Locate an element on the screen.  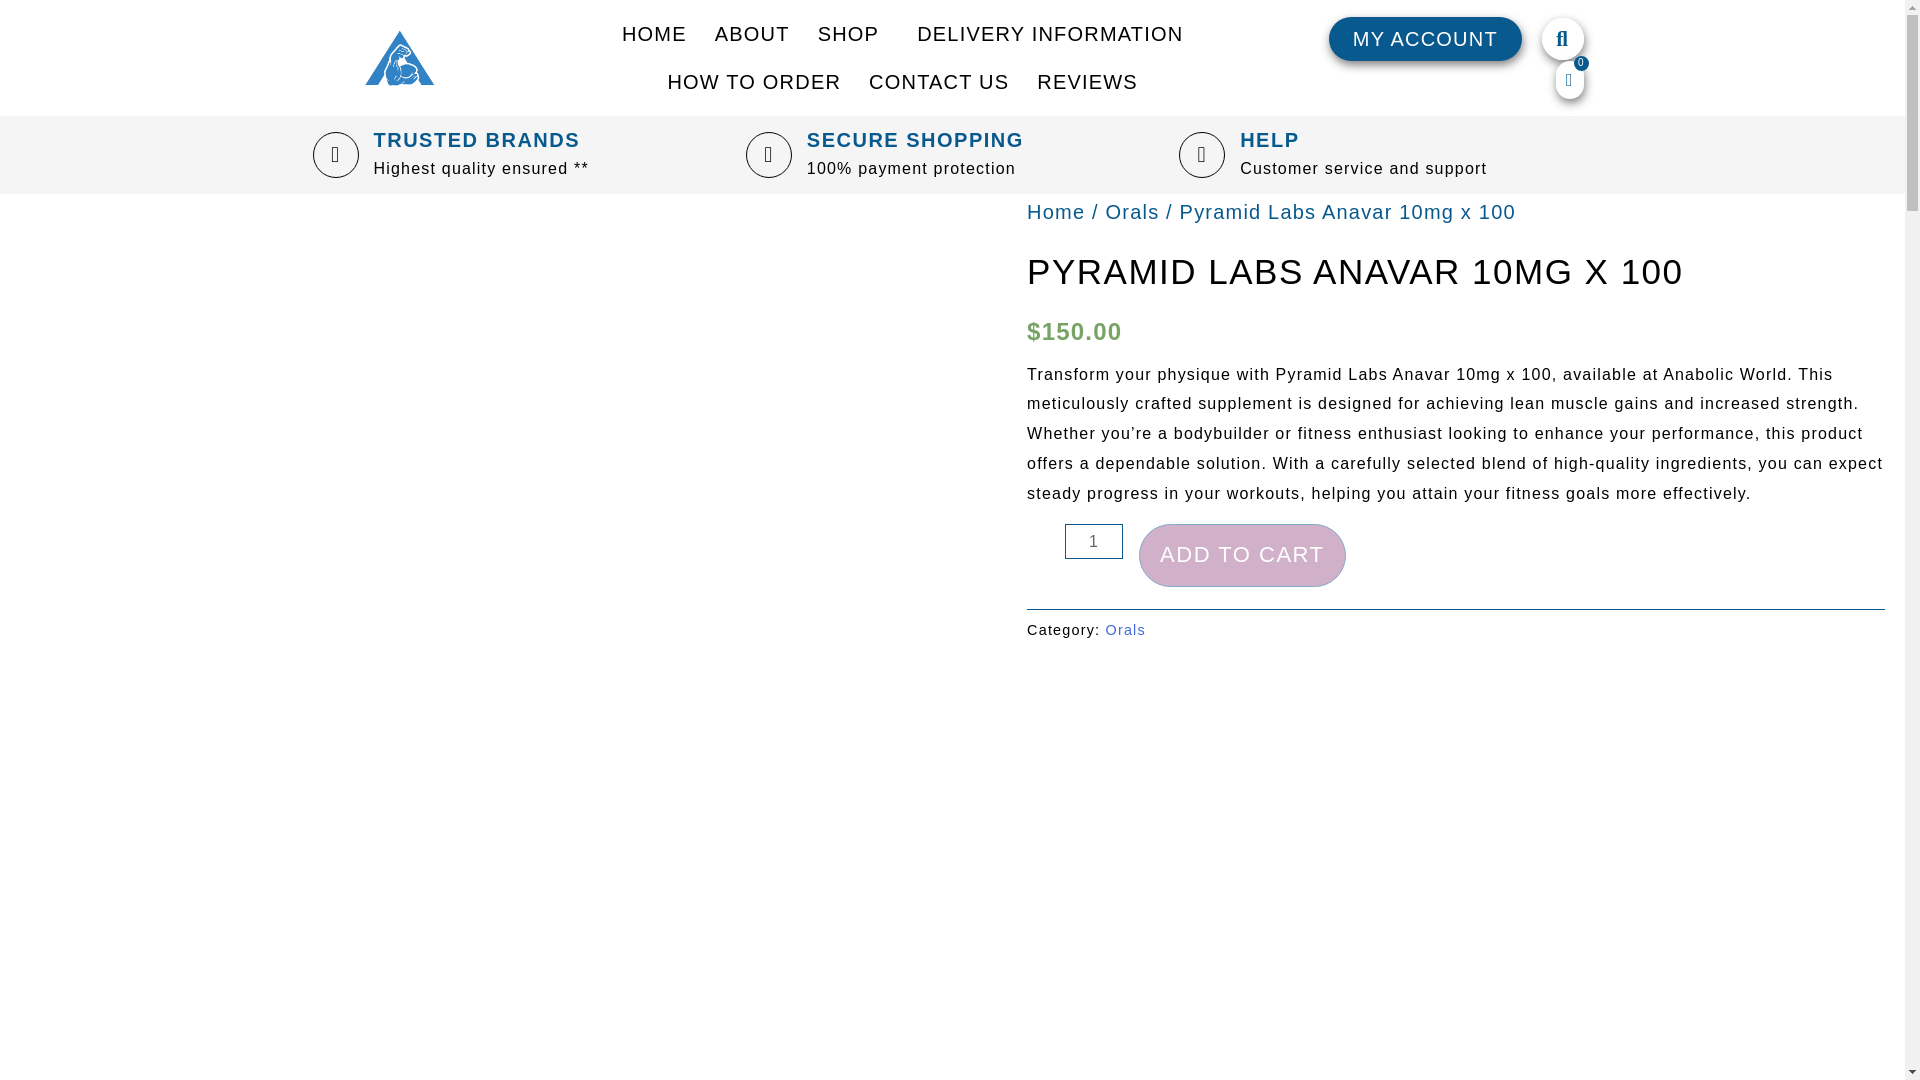
Orals is located at coordinates (1132, 211).